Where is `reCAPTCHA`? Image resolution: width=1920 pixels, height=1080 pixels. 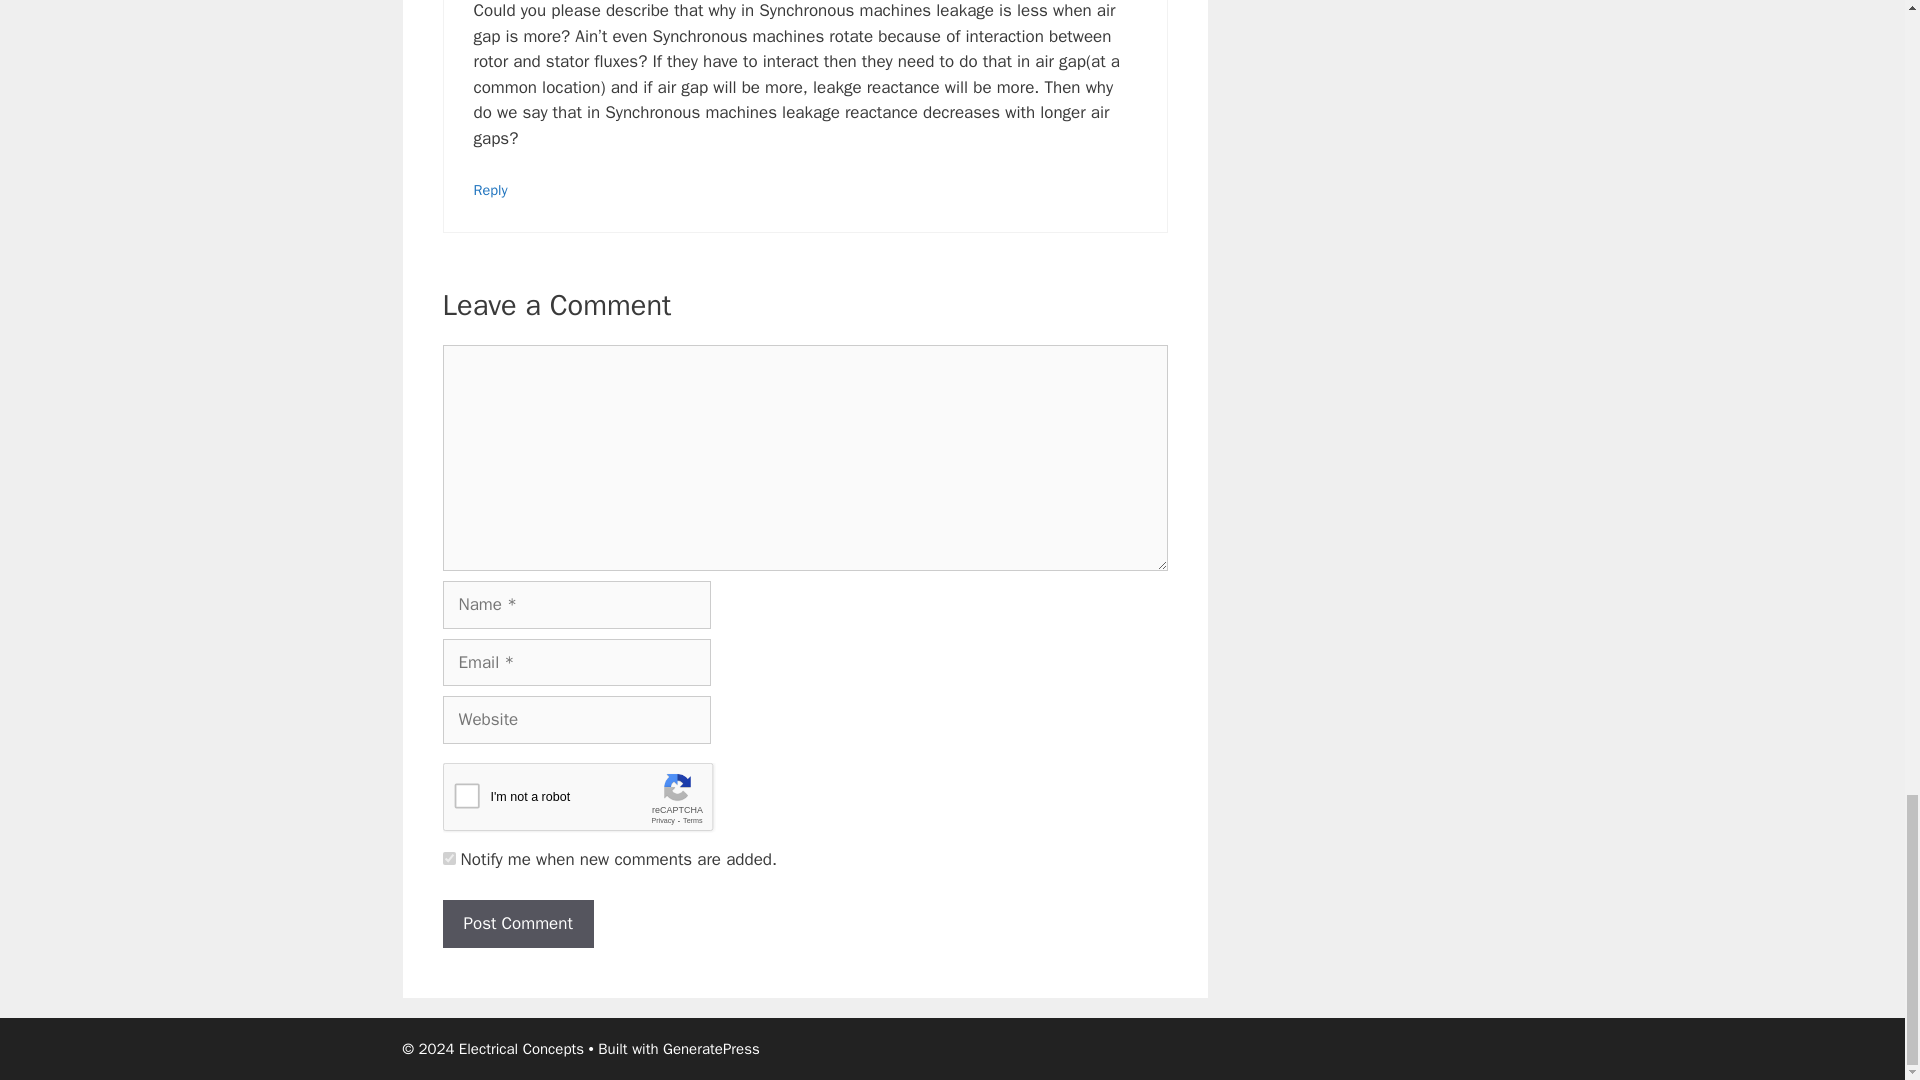 reCAPTCHA is located at coordinates (594, 802).